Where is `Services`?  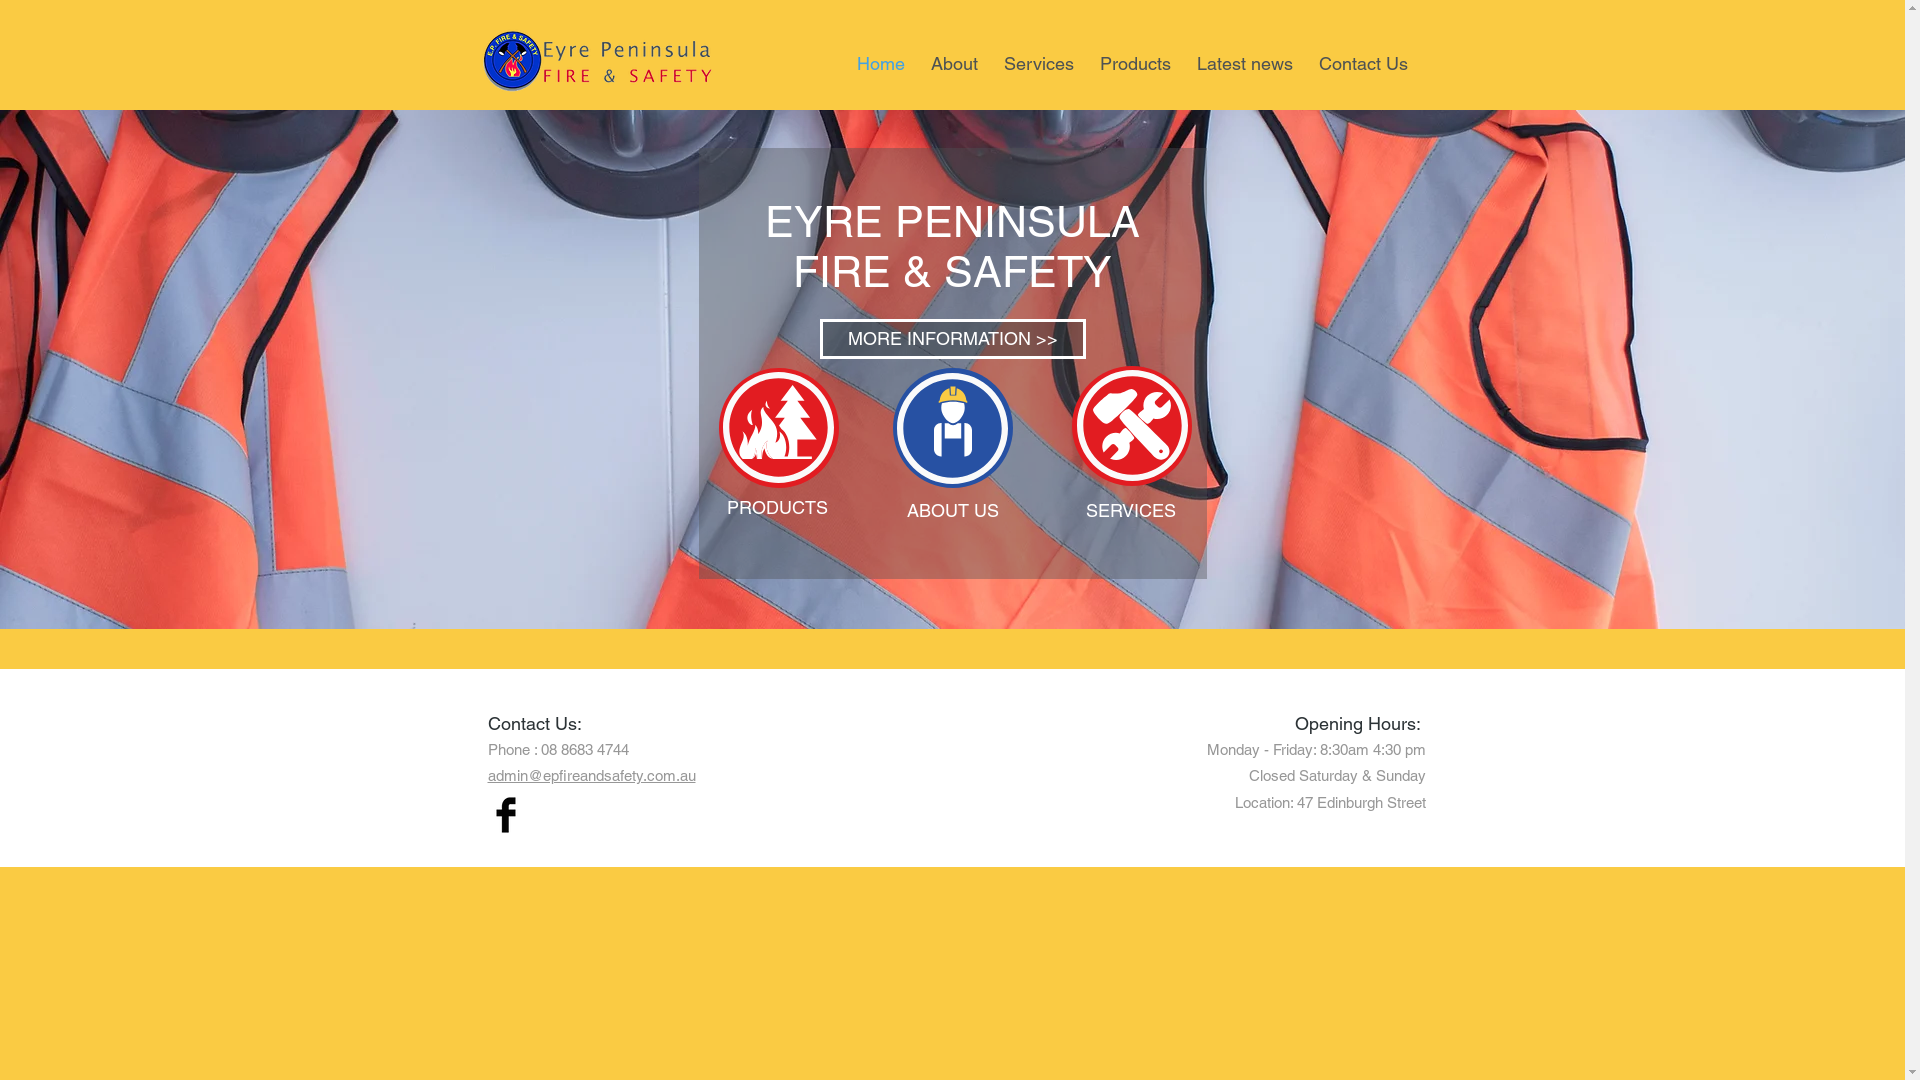 Services is located at coordinates (1038, 60).